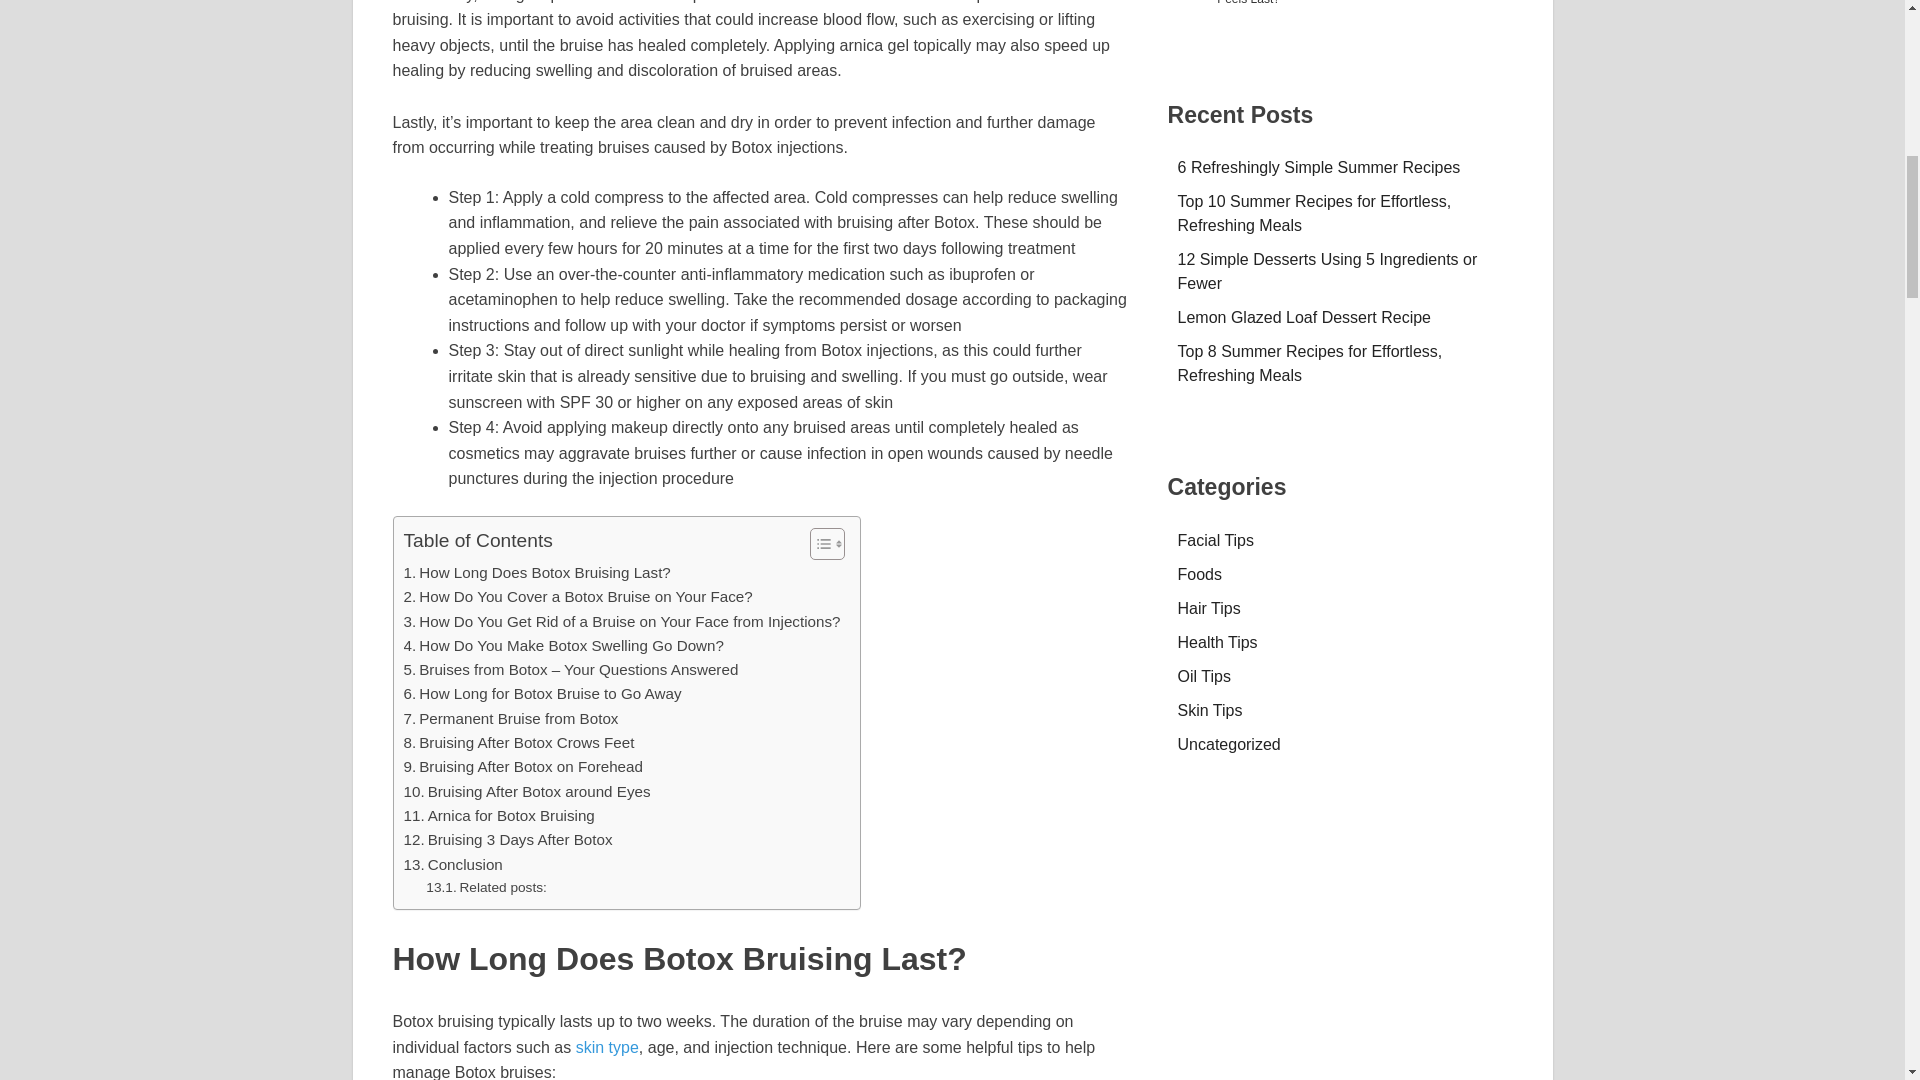 The width and height of the screenshot is (1920, 1080). What do you see at coordinates (622, 622) in the screenshot?
I see `How Do You Get Rid of a Bruise on Your Face from Injections?` at bounding box center [622, 622].